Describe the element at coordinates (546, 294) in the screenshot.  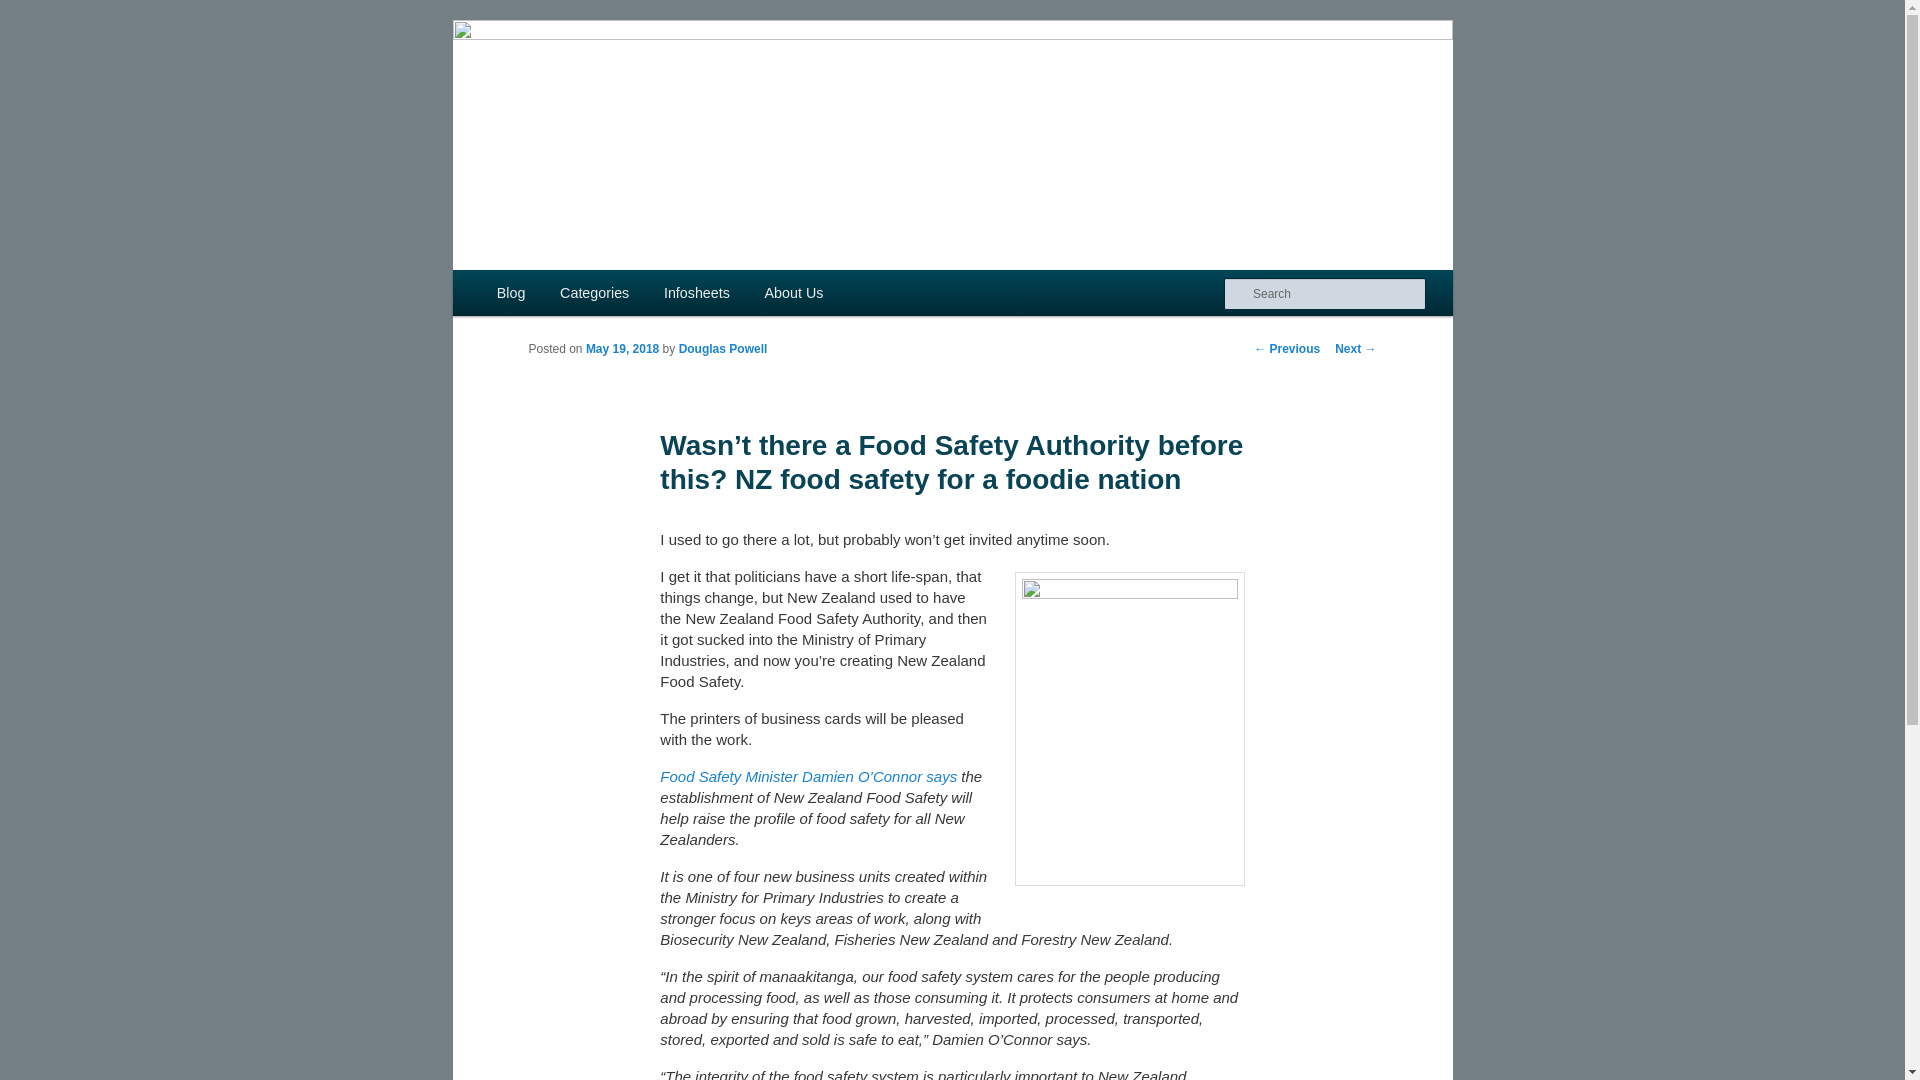
I see `Skip to primary content` at that location.